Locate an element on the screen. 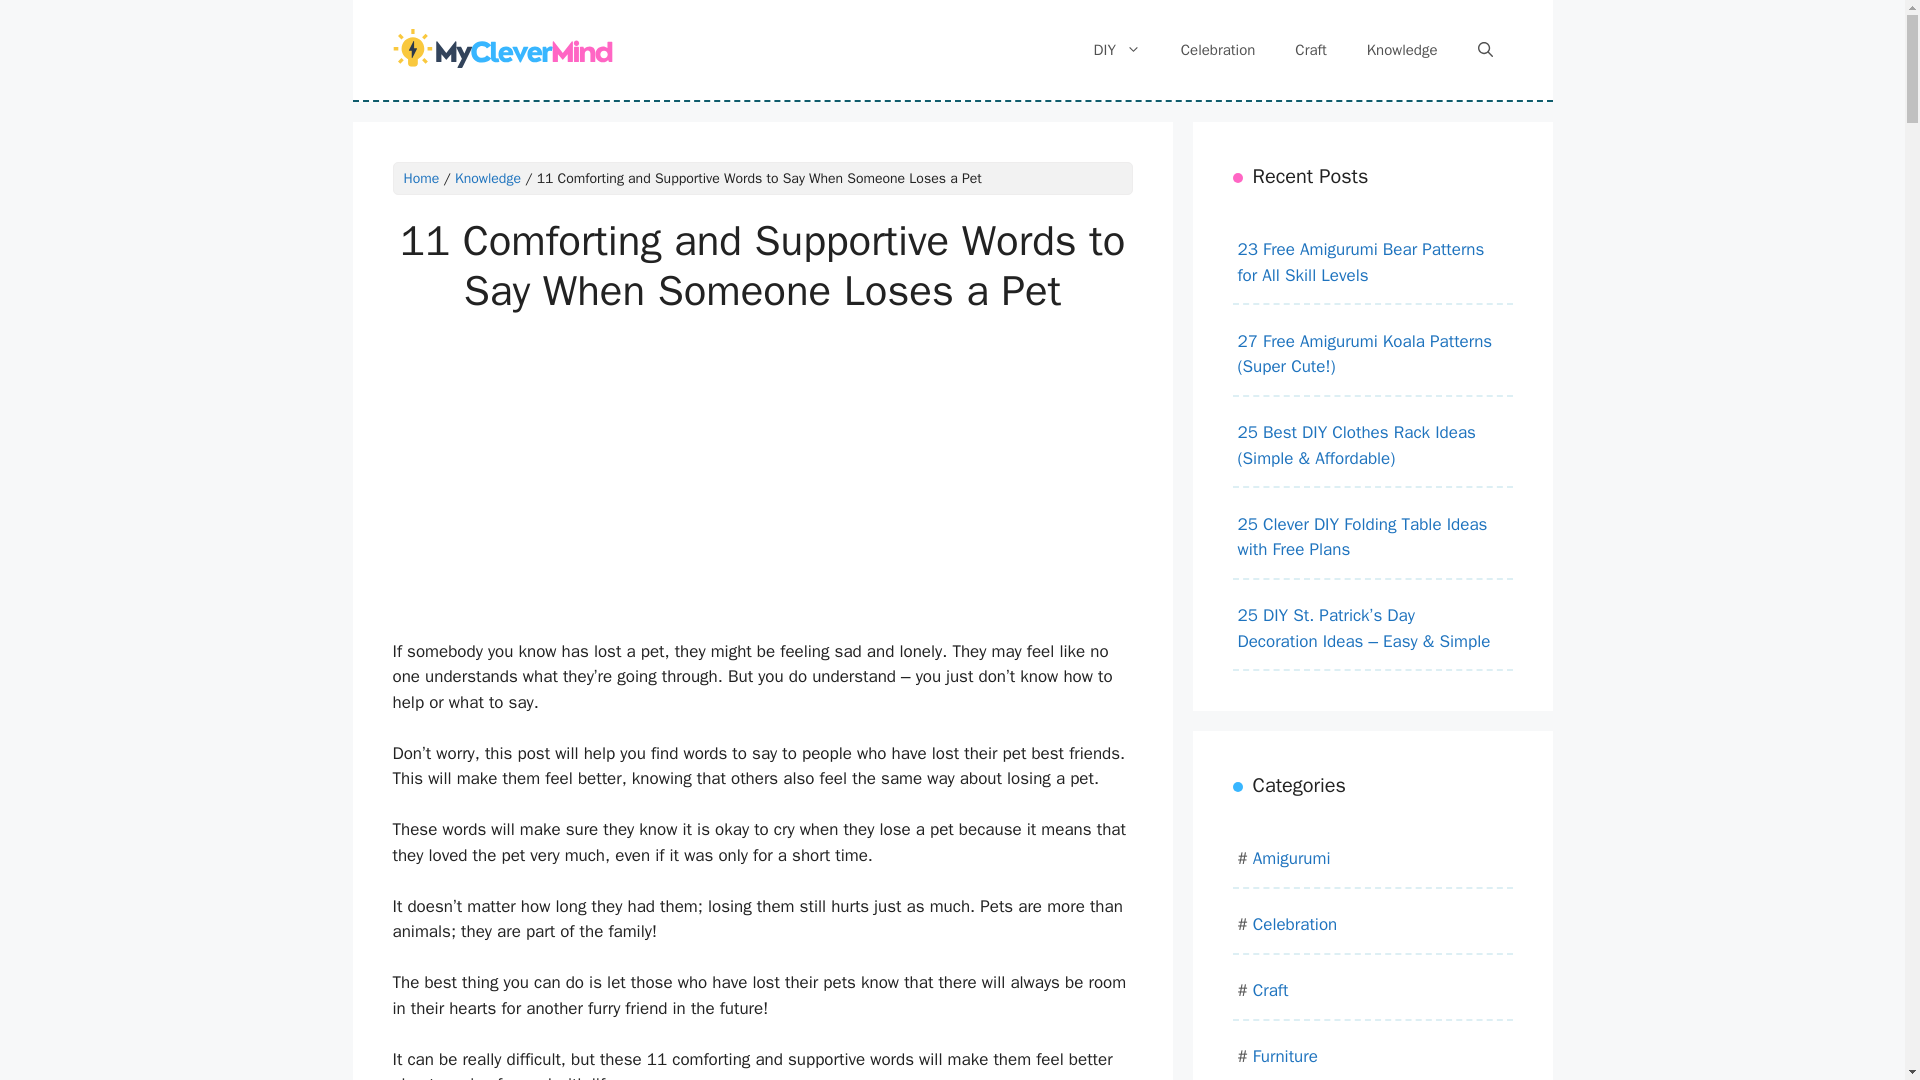 This screenshot has height=1080, width=1920. Celebration is located at coordinates (1218, 50).